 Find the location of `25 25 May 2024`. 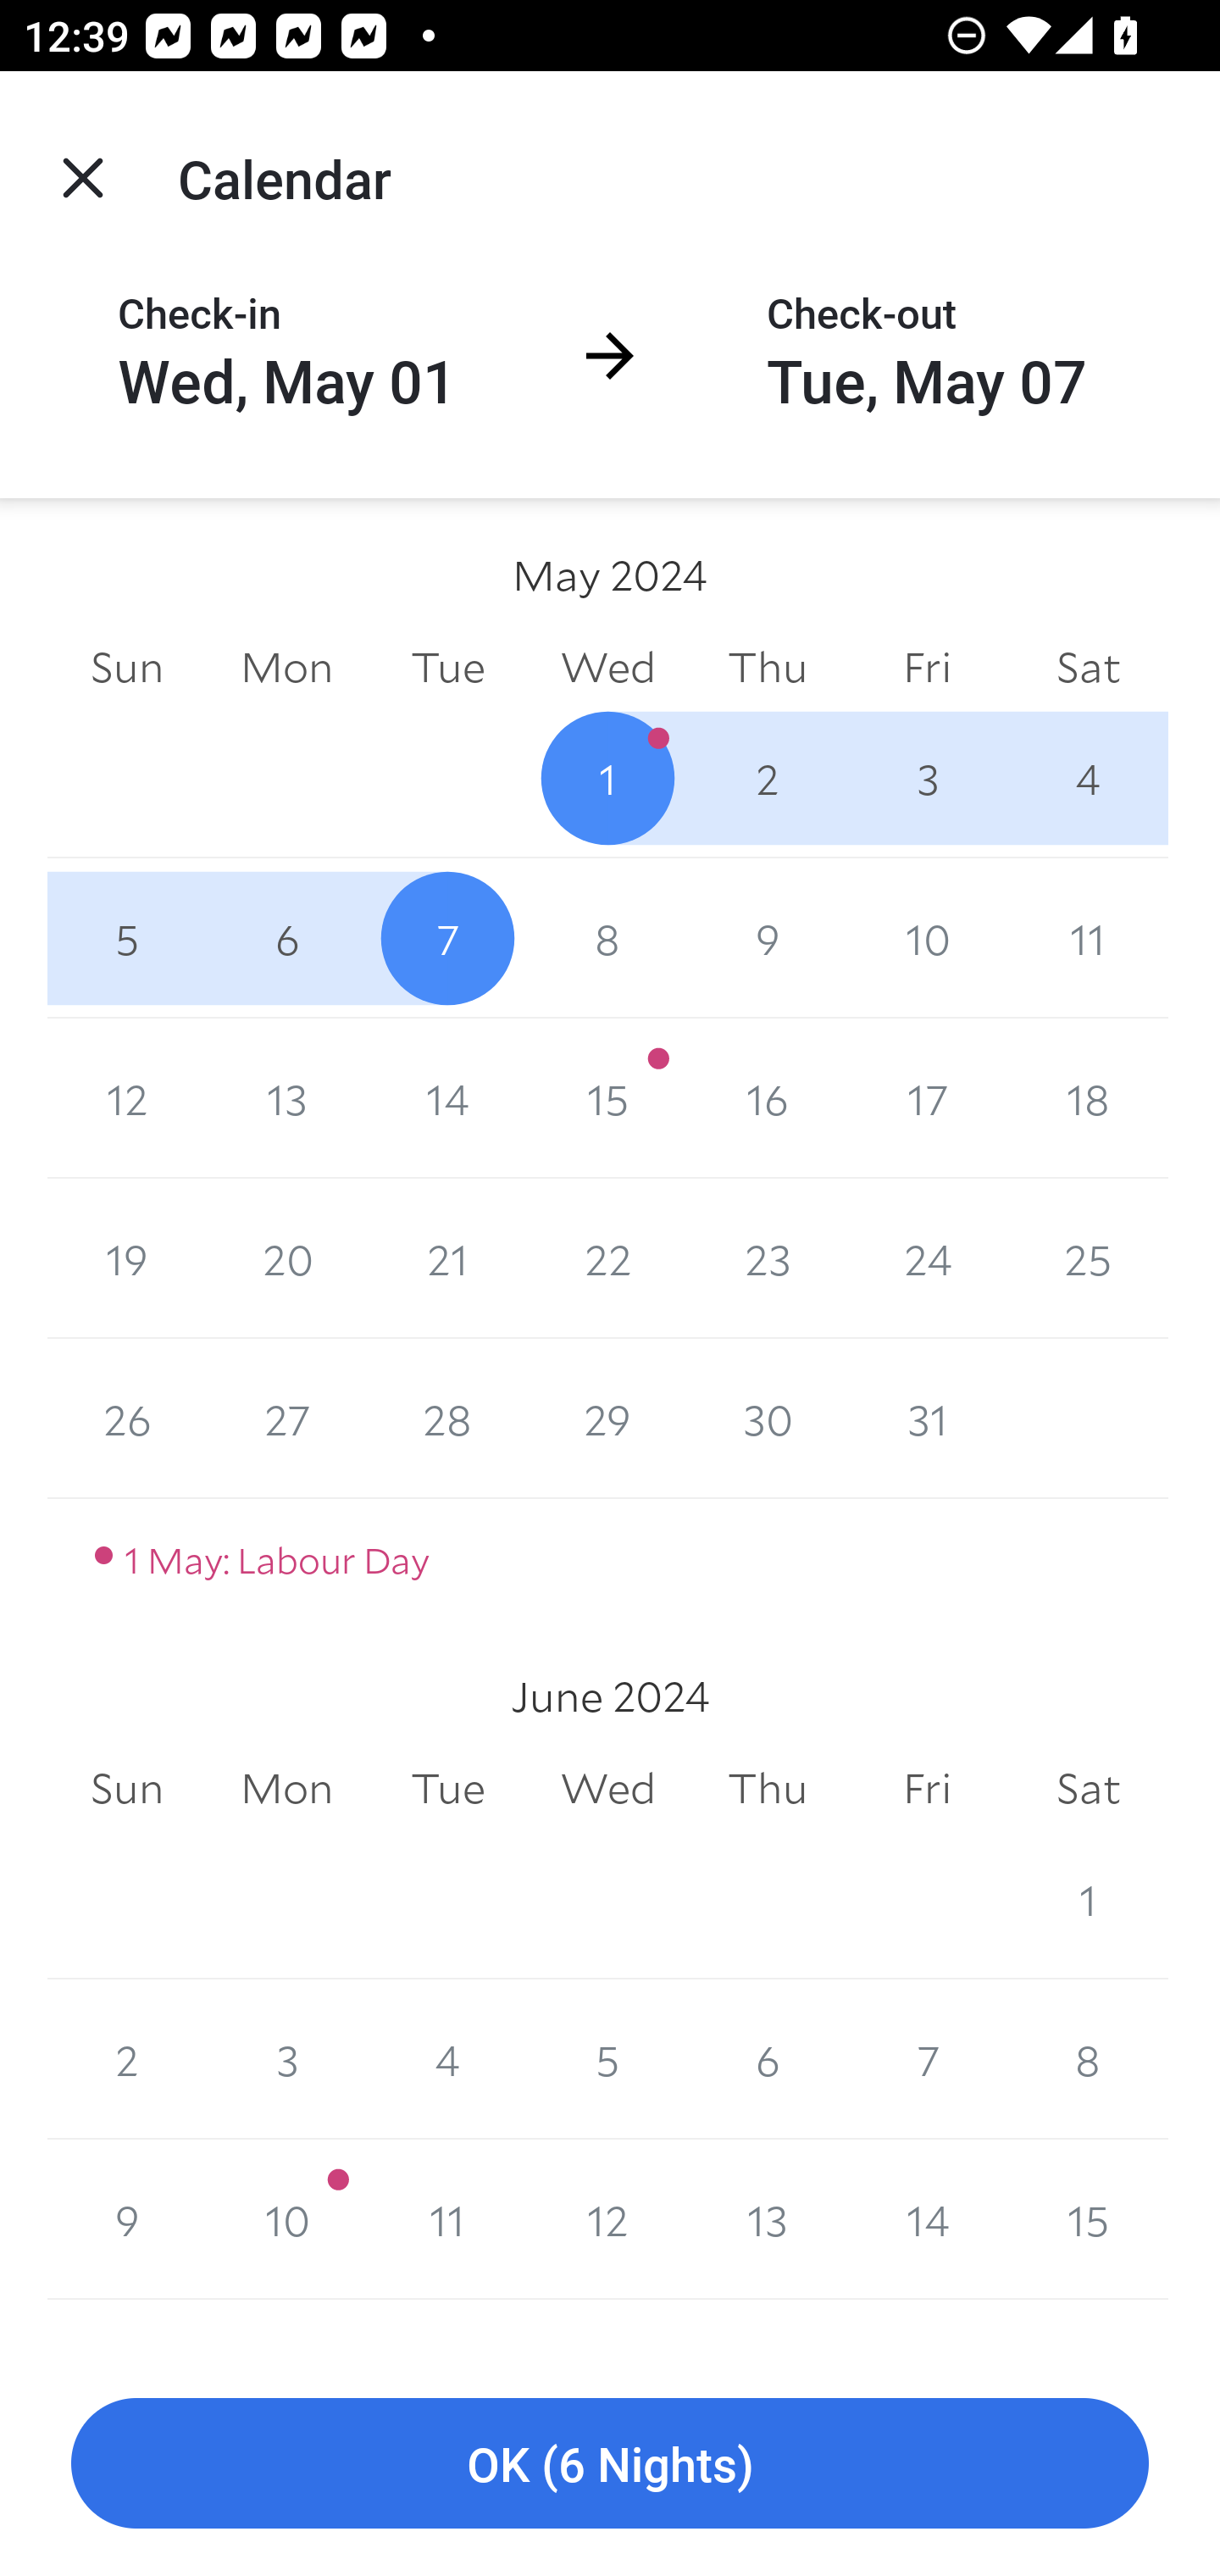

25 25 May 2024 is located at coordinates (1088, 1259).